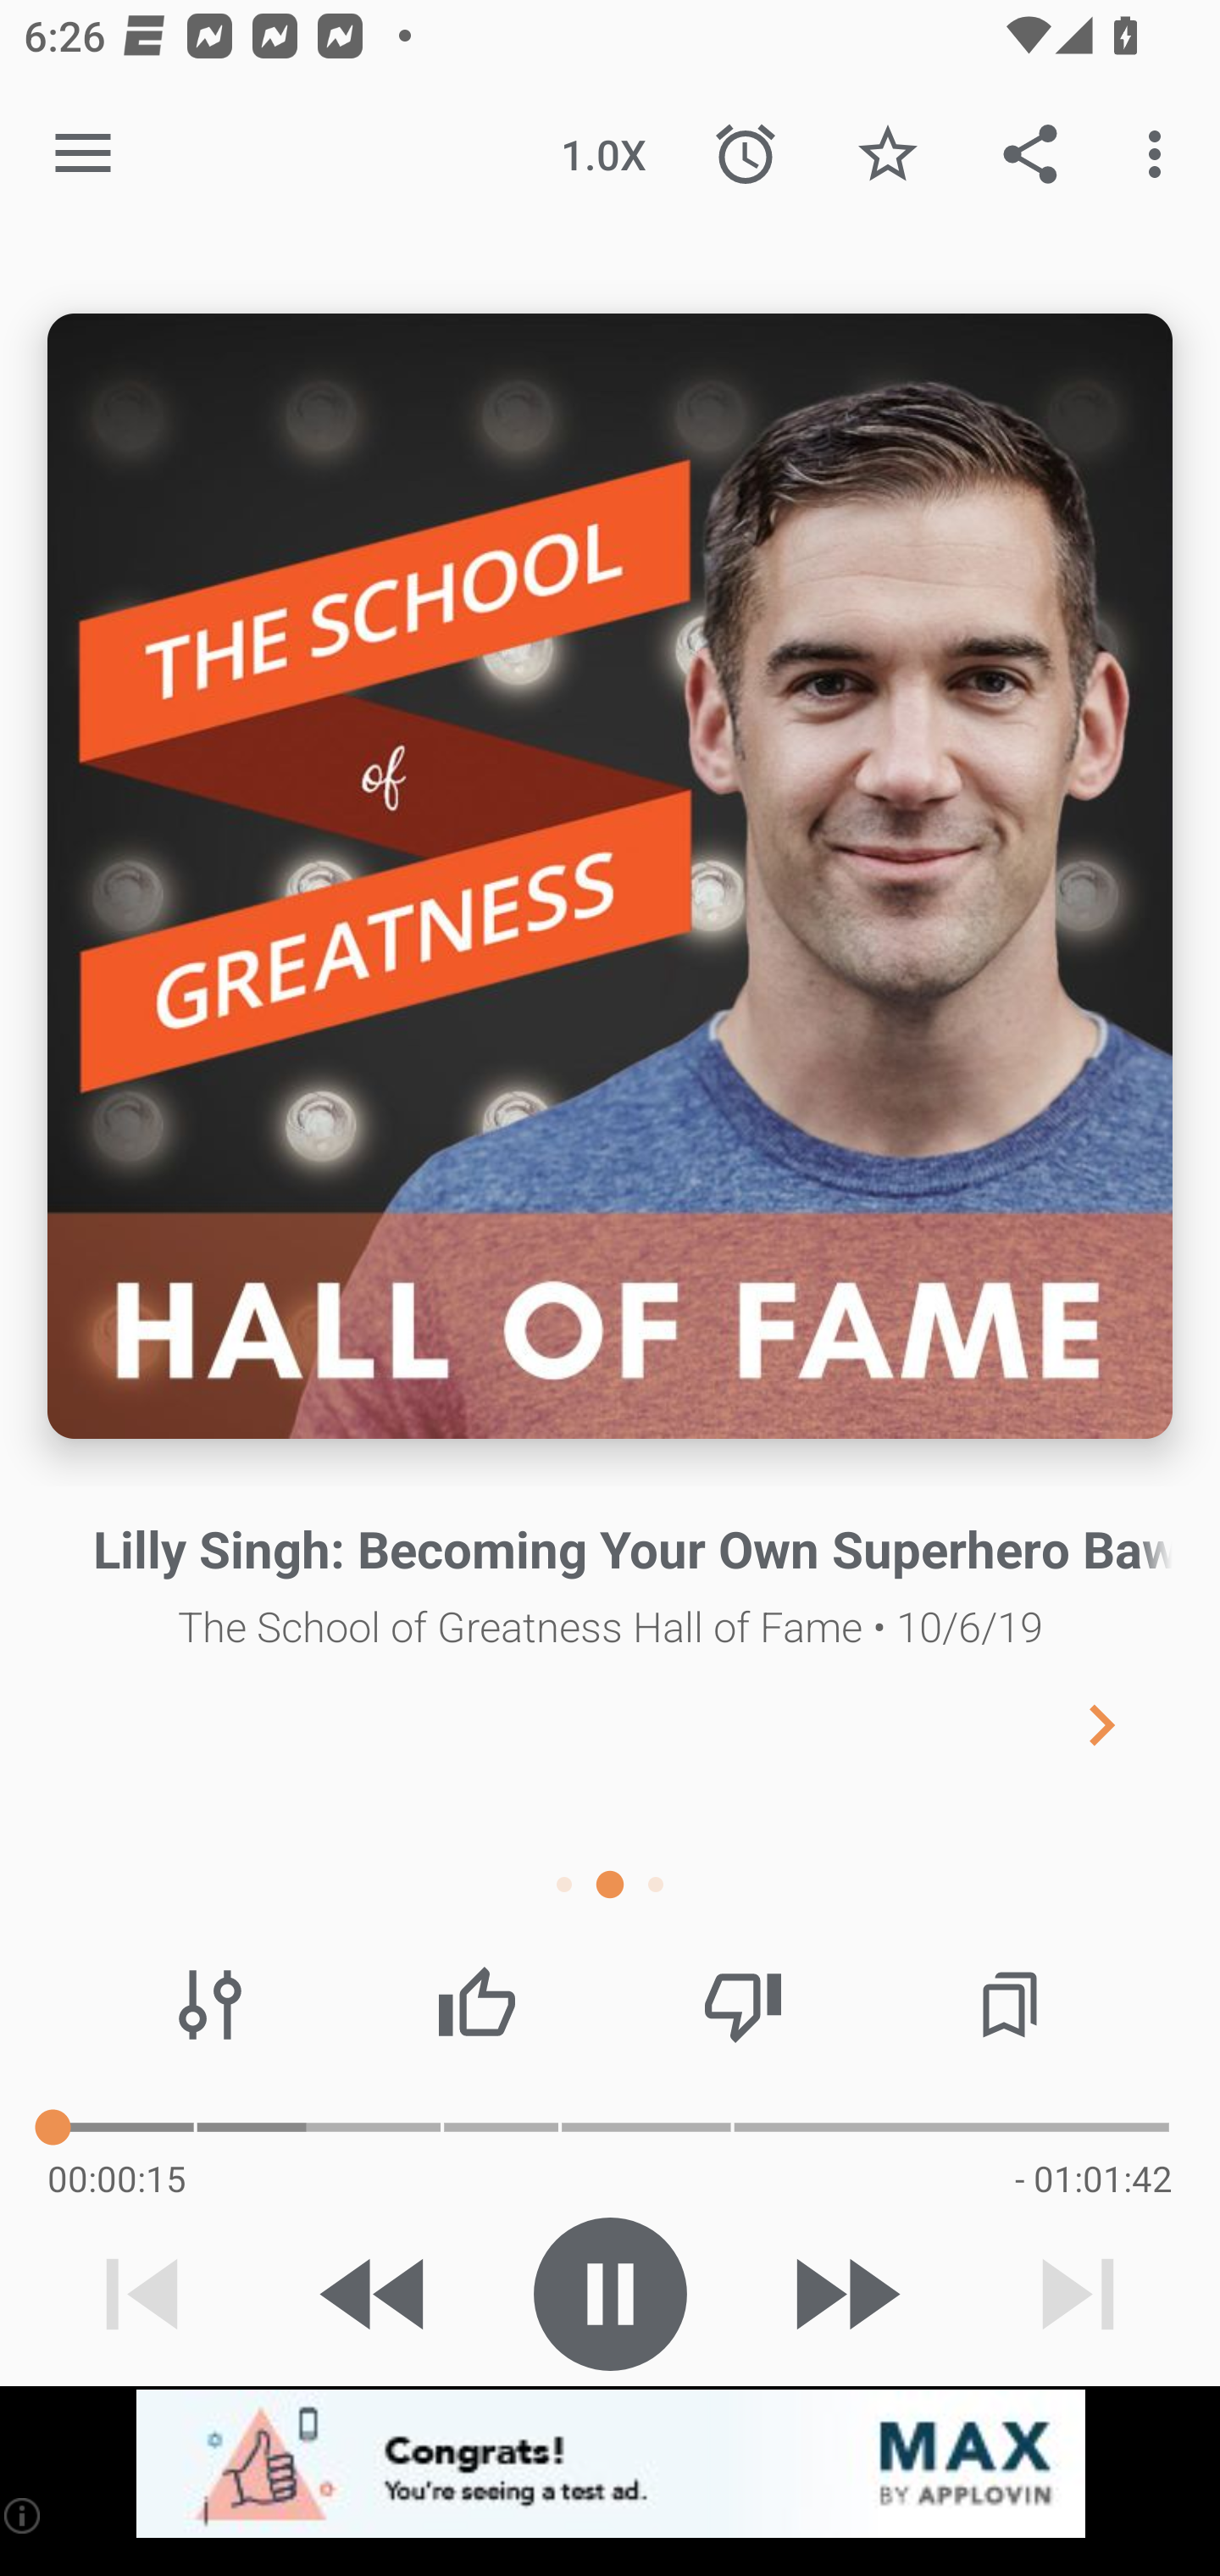 This screenshot has width=1220, height=2576. What do you see at coordinates (1078, 2294) in the screenshot?
I see `Next track` at bounding box center [1078, 2294].